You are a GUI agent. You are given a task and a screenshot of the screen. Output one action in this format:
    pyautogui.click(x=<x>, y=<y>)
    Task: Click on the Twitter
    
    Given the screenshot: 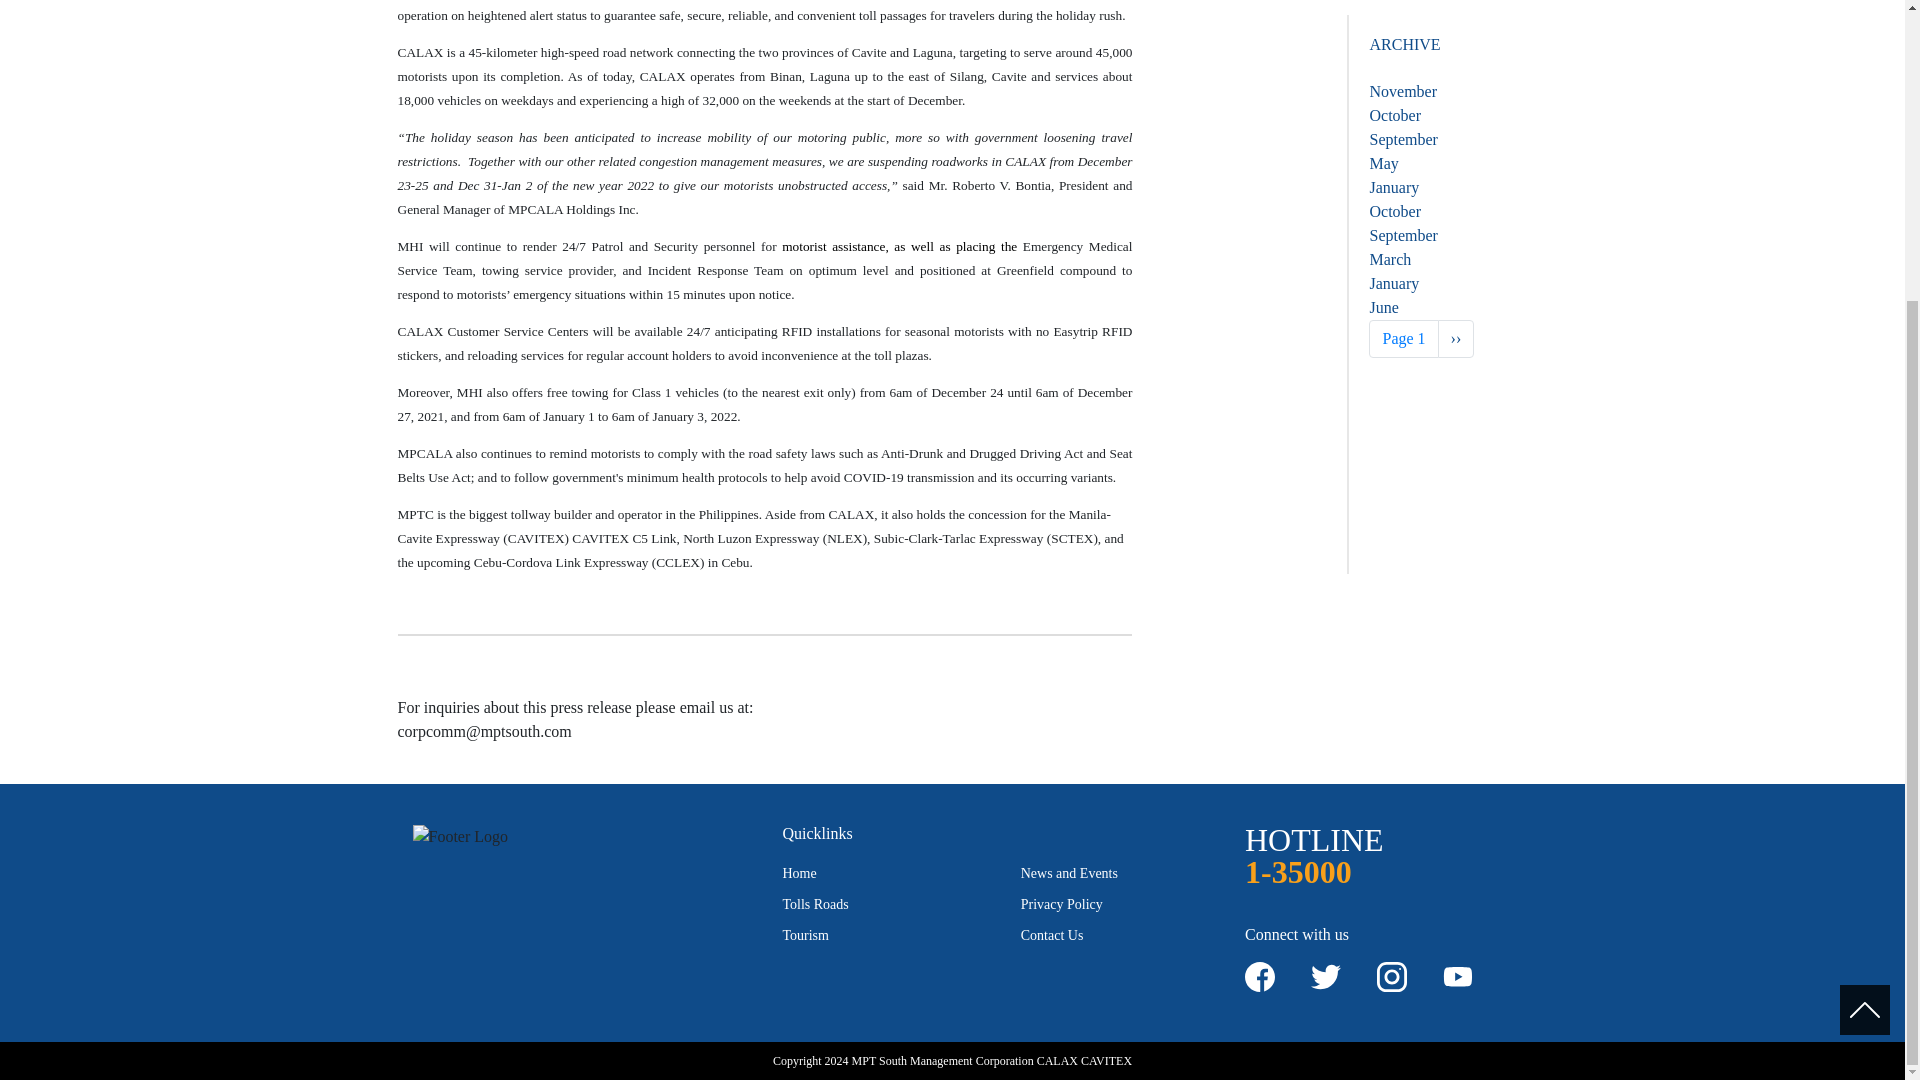 What is the action you would take?
    pyautogui.click(x=1326, y=977)
    